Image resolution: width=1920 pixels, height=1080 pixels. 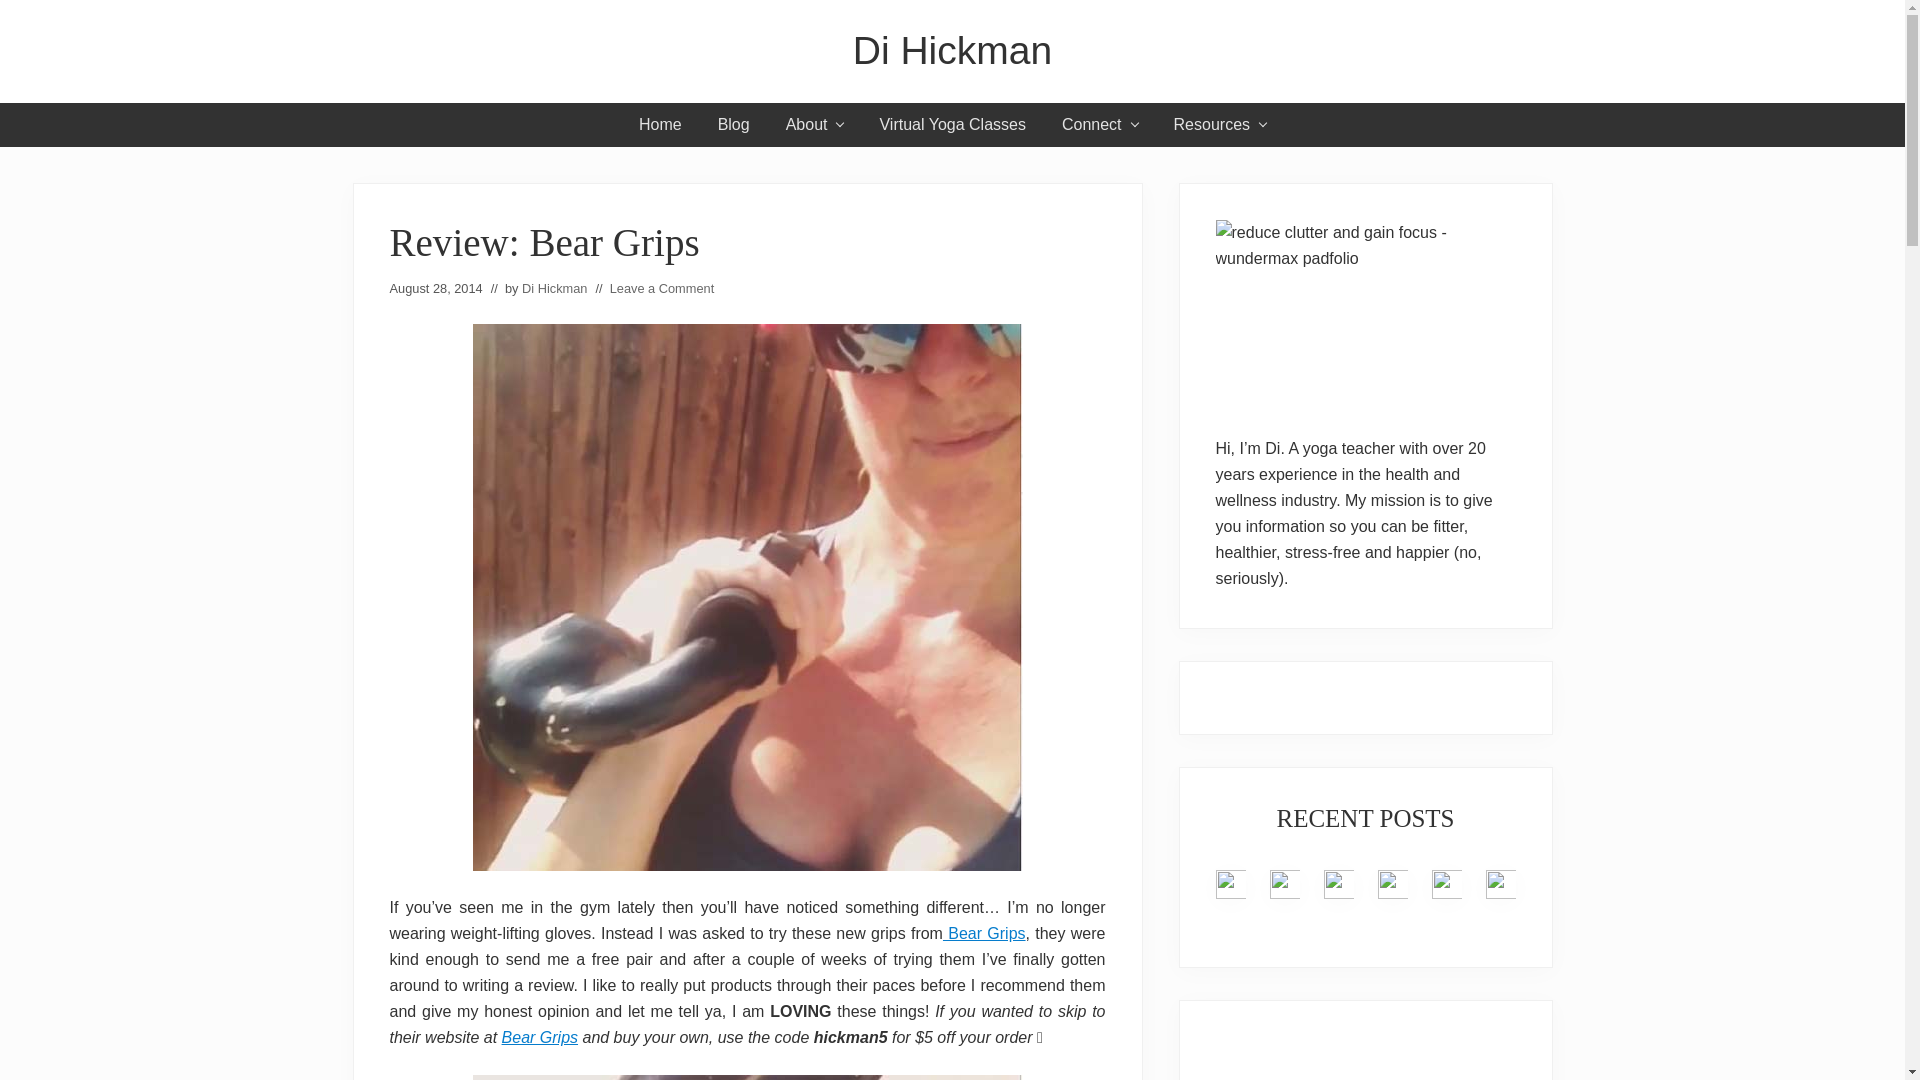 What do you see at coordinates (662, 288) in the screenshot?
I see `Leave a Comment` at bounding box center [662, 288].